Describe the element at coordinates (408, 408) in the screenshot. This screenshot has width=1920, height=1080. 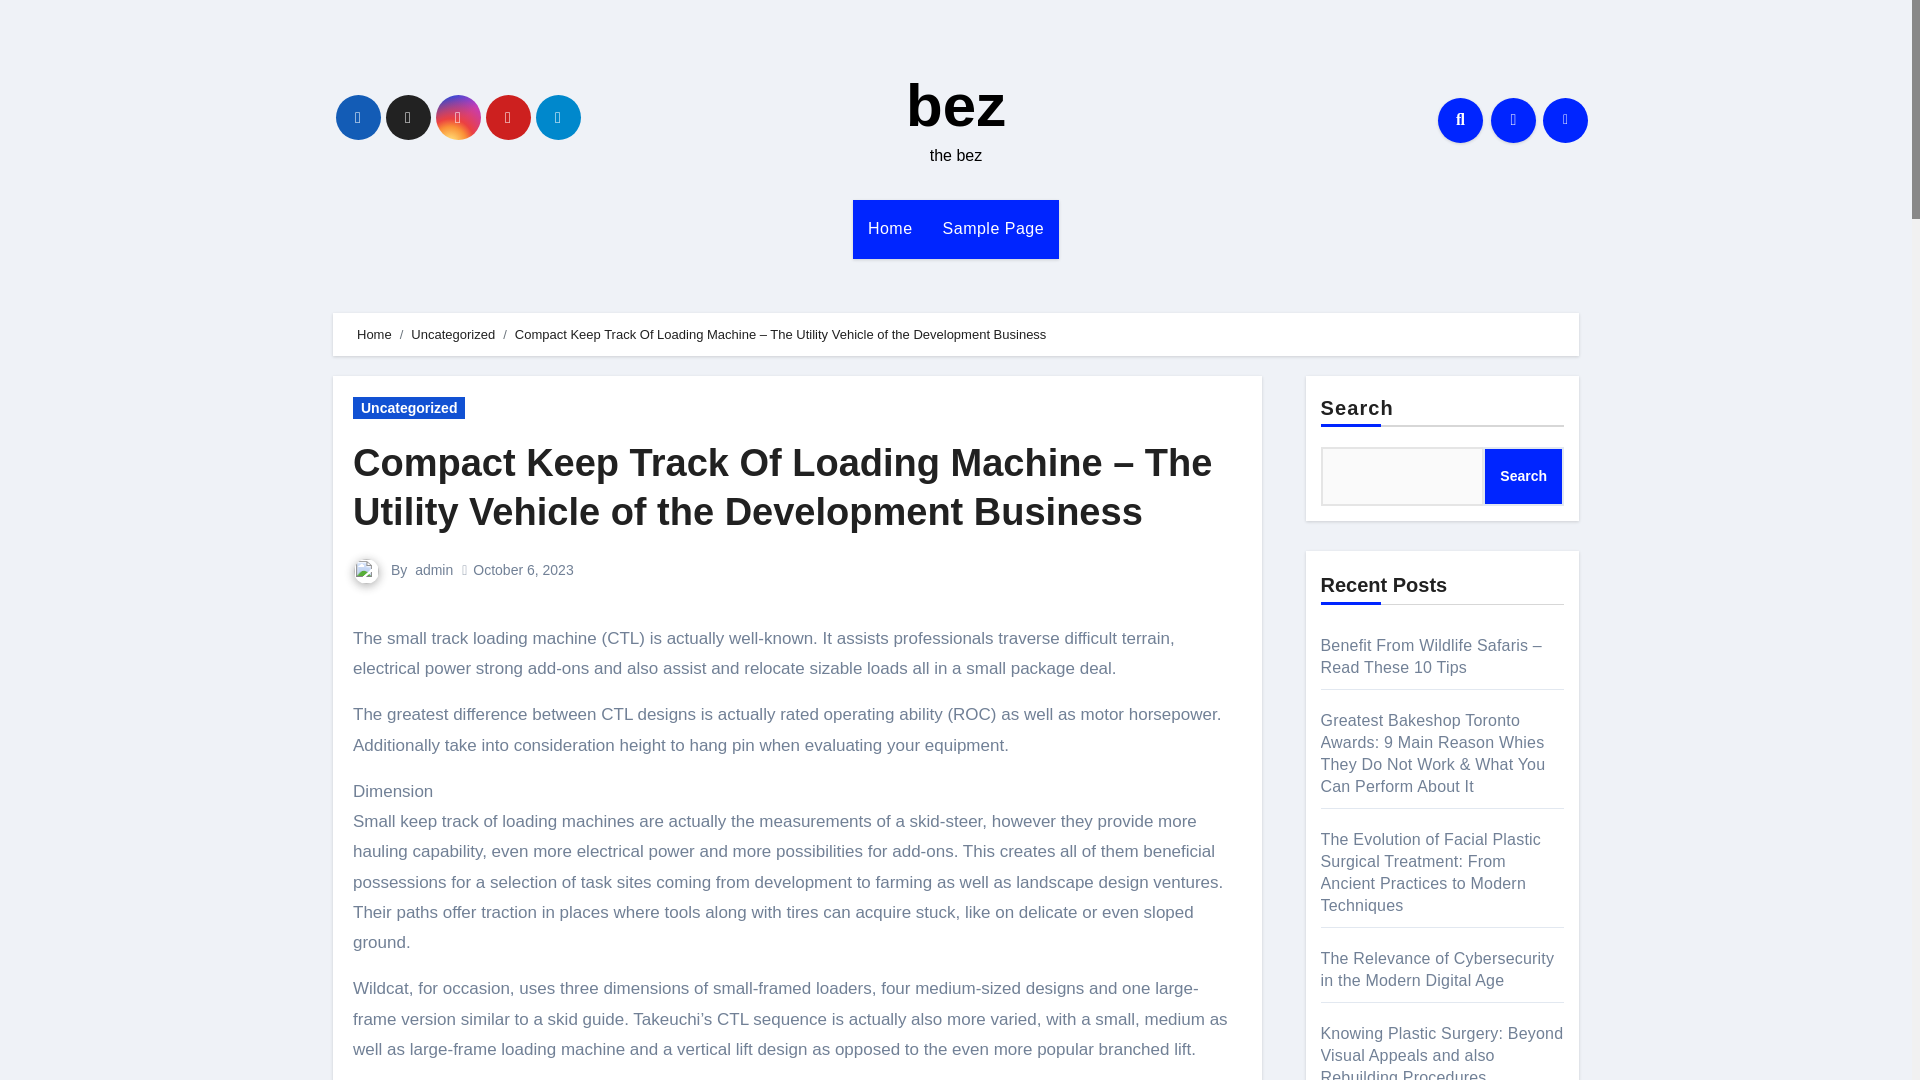
I see `Uncategorized` at that location.